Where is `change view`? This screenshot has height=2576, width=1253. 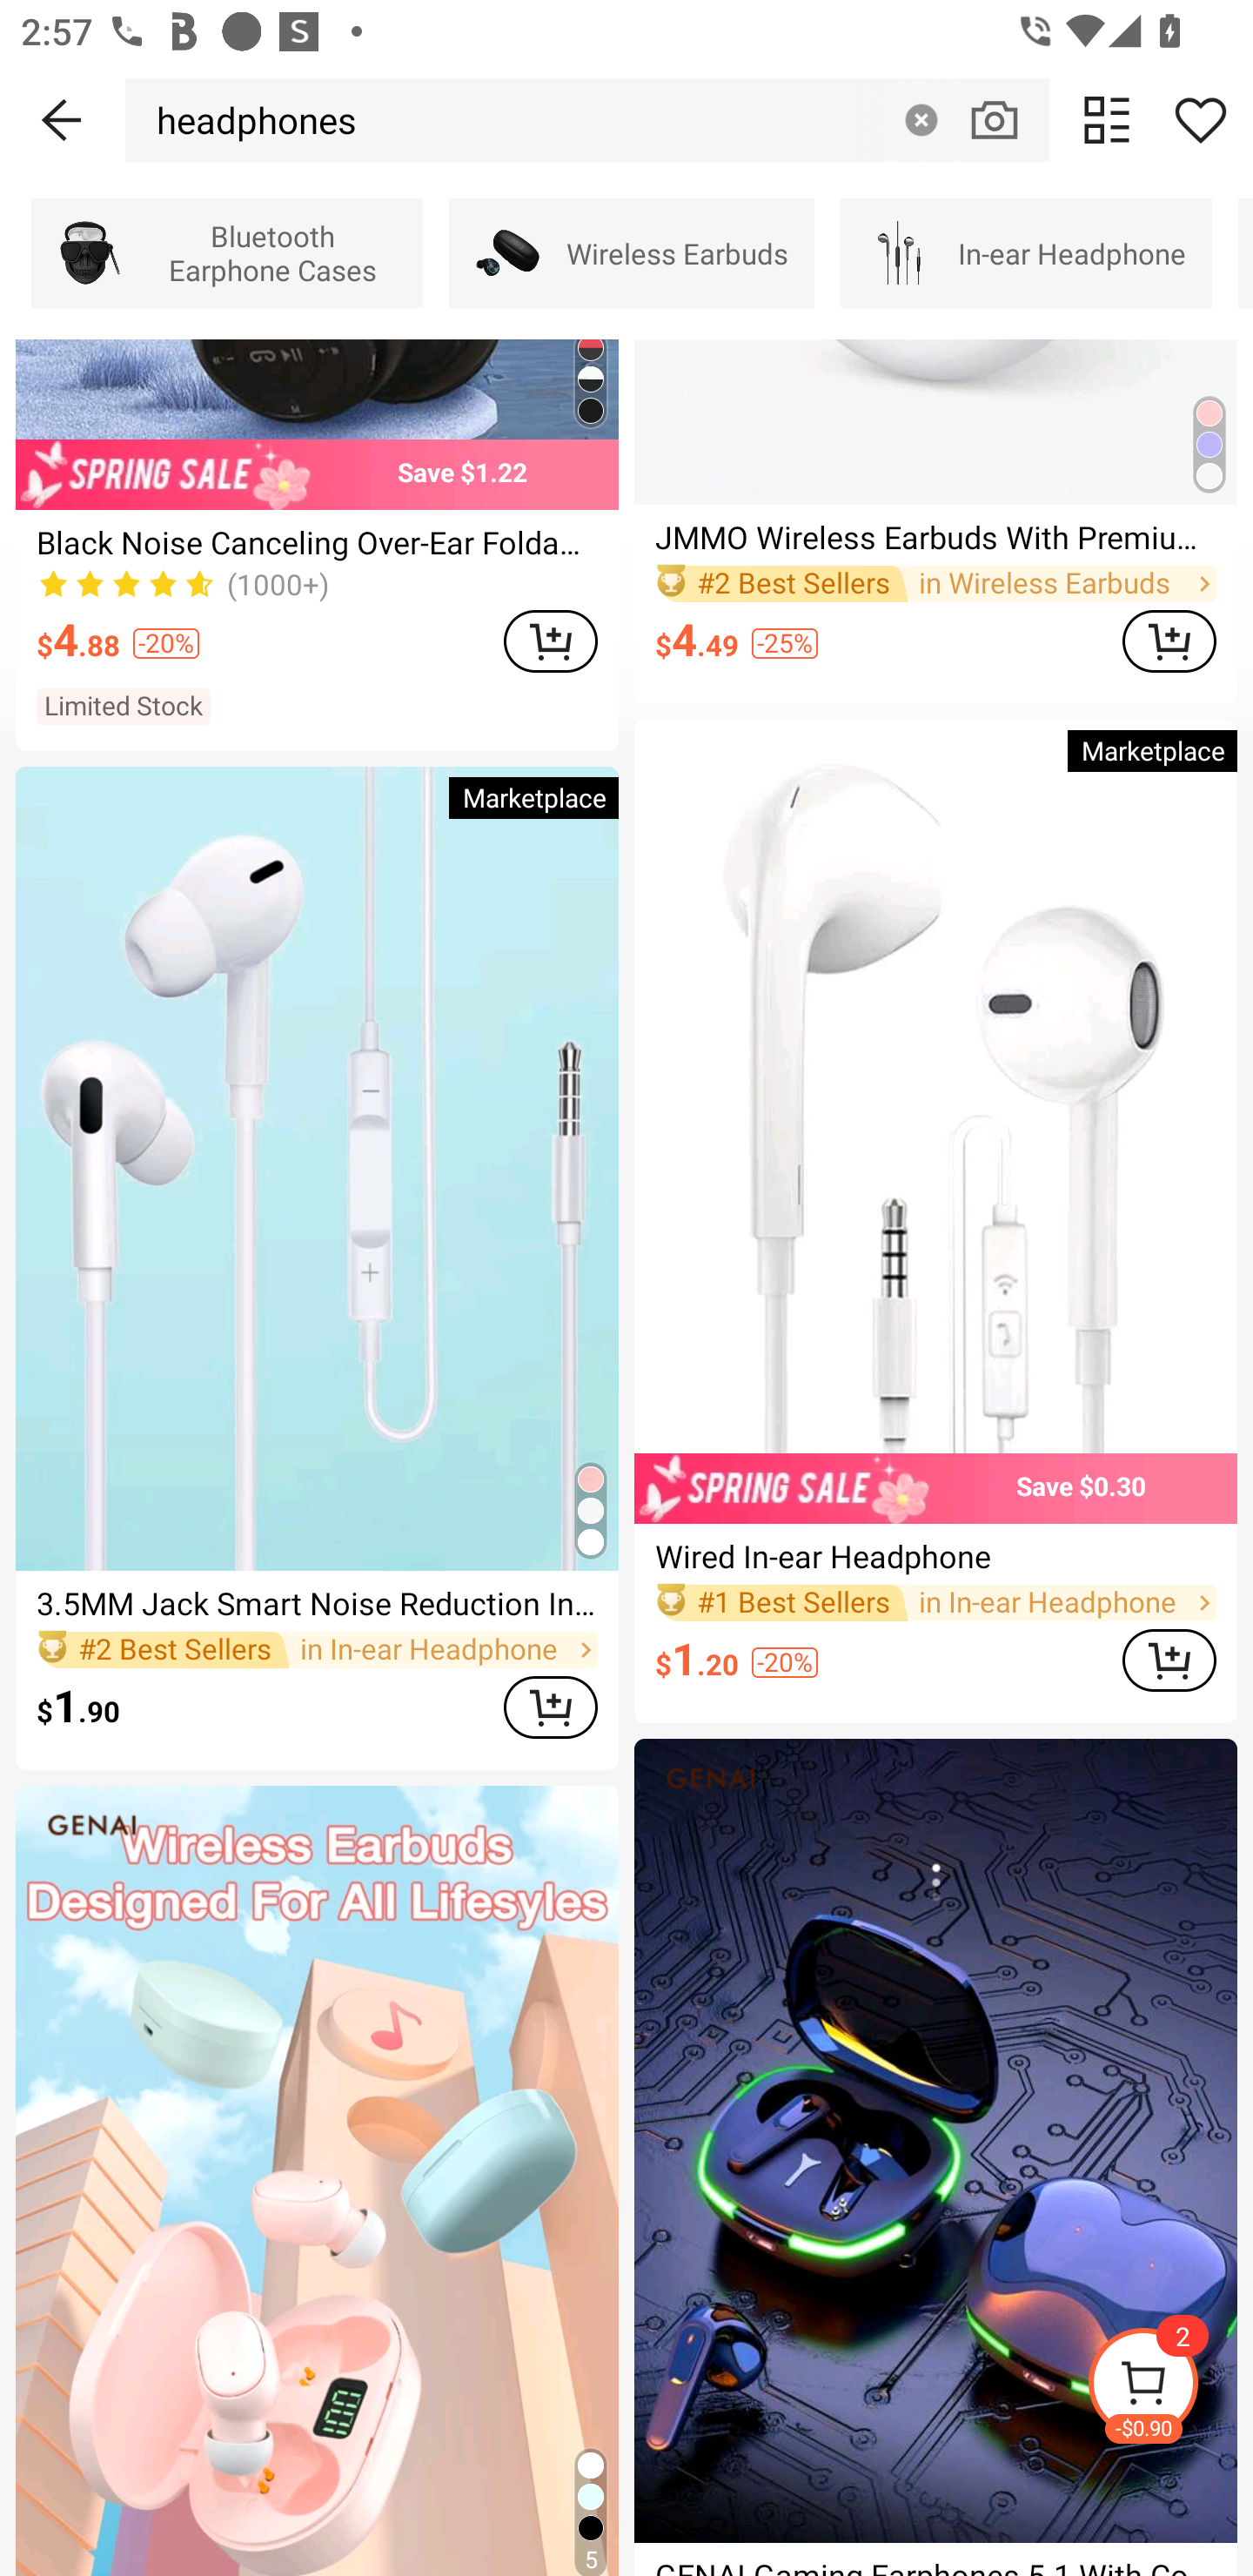 change view is located at coordinates (1107, 119).